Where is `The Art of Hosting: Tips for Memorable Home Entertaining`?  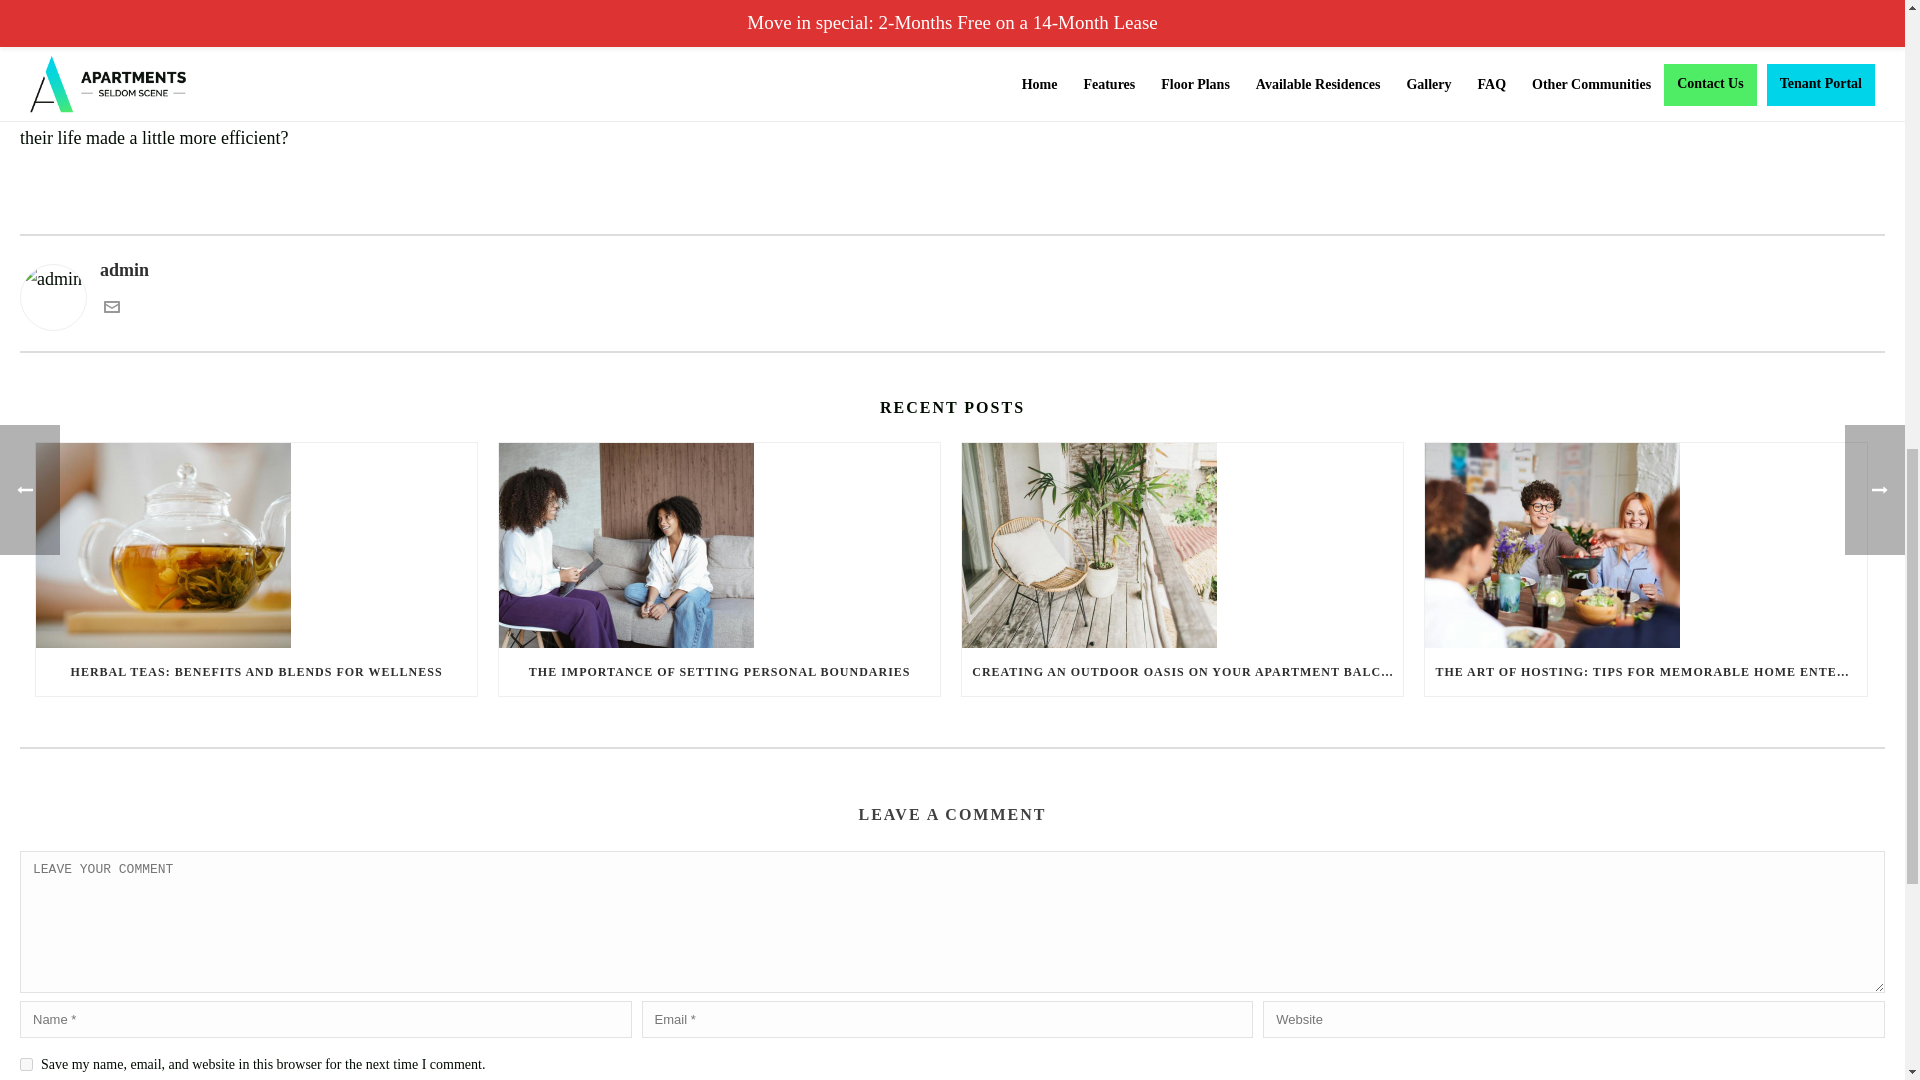
The Art of Hosting: Tips for Memorable Home Entertaining is located at coordinates (1645, 545).